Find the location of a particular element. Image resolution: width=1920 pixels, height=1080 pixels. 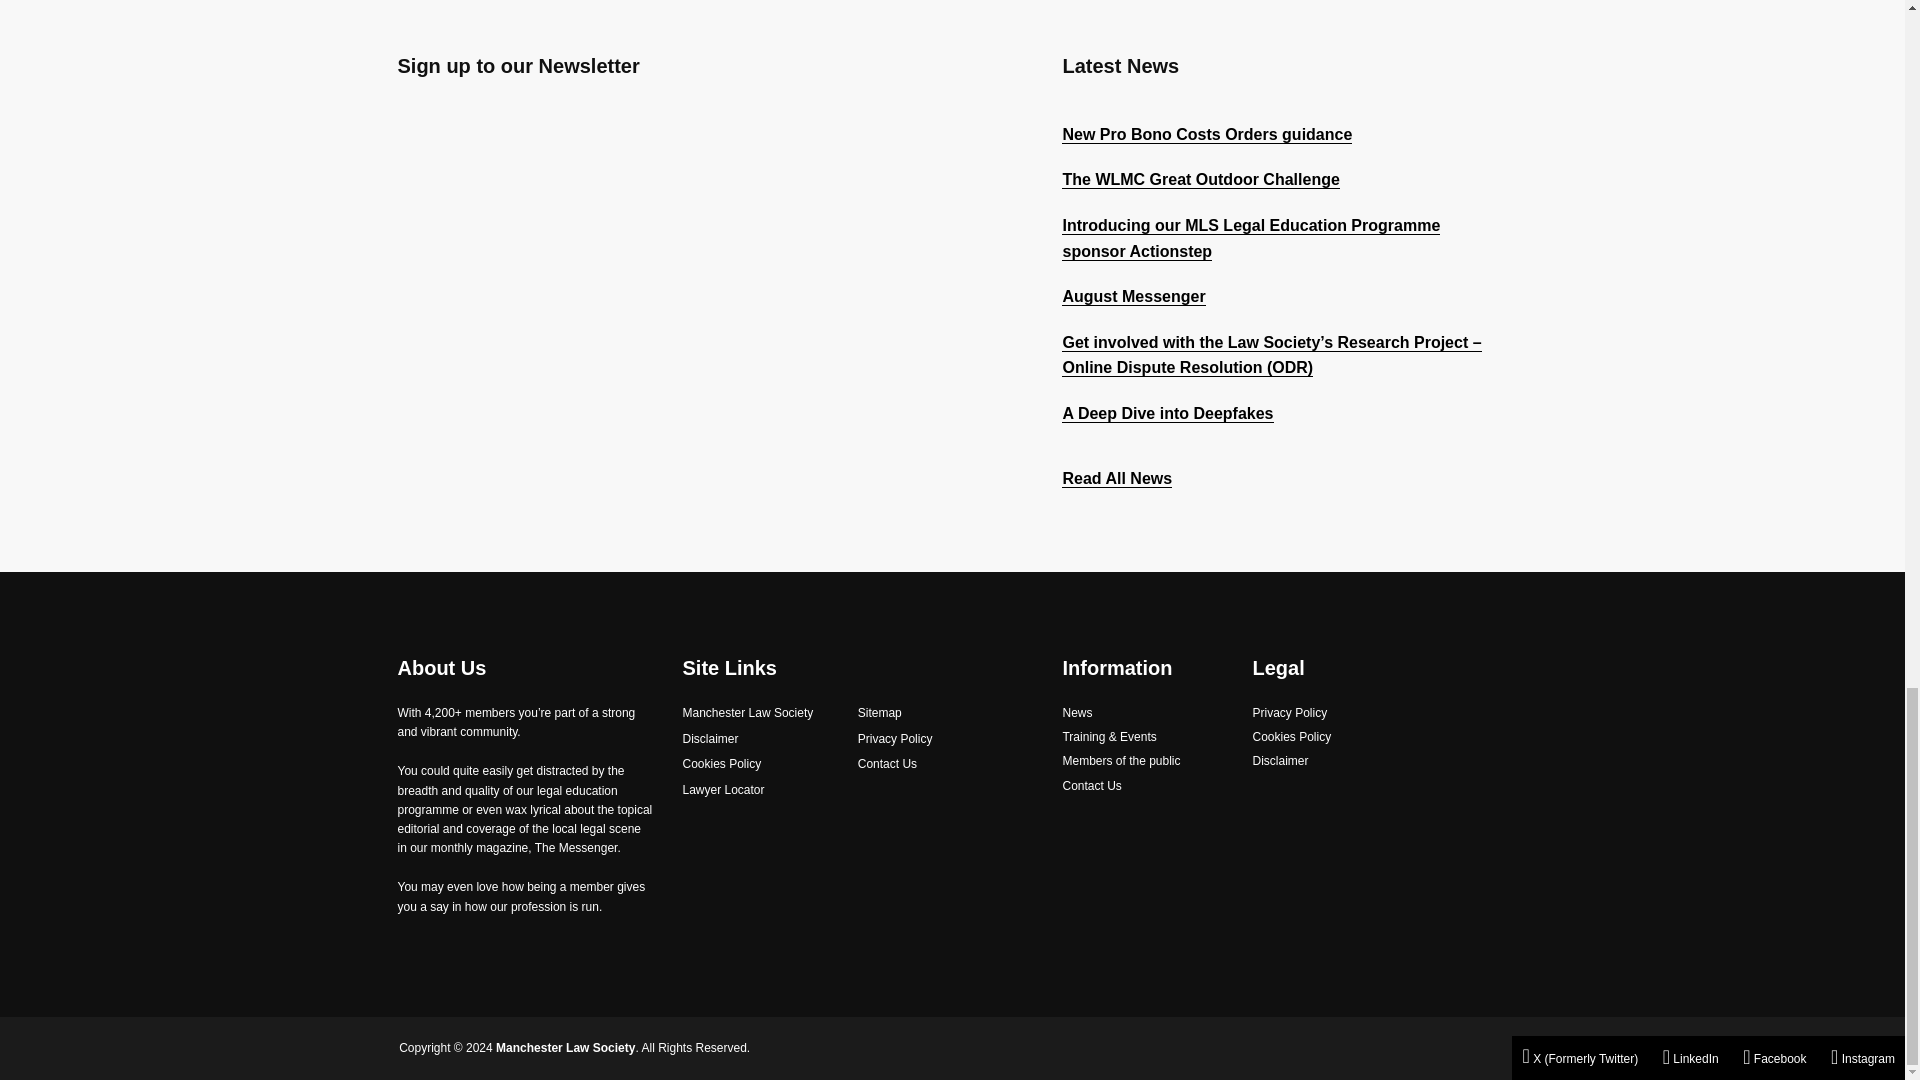

Privacy Policy is located at coordinates (896, 740).